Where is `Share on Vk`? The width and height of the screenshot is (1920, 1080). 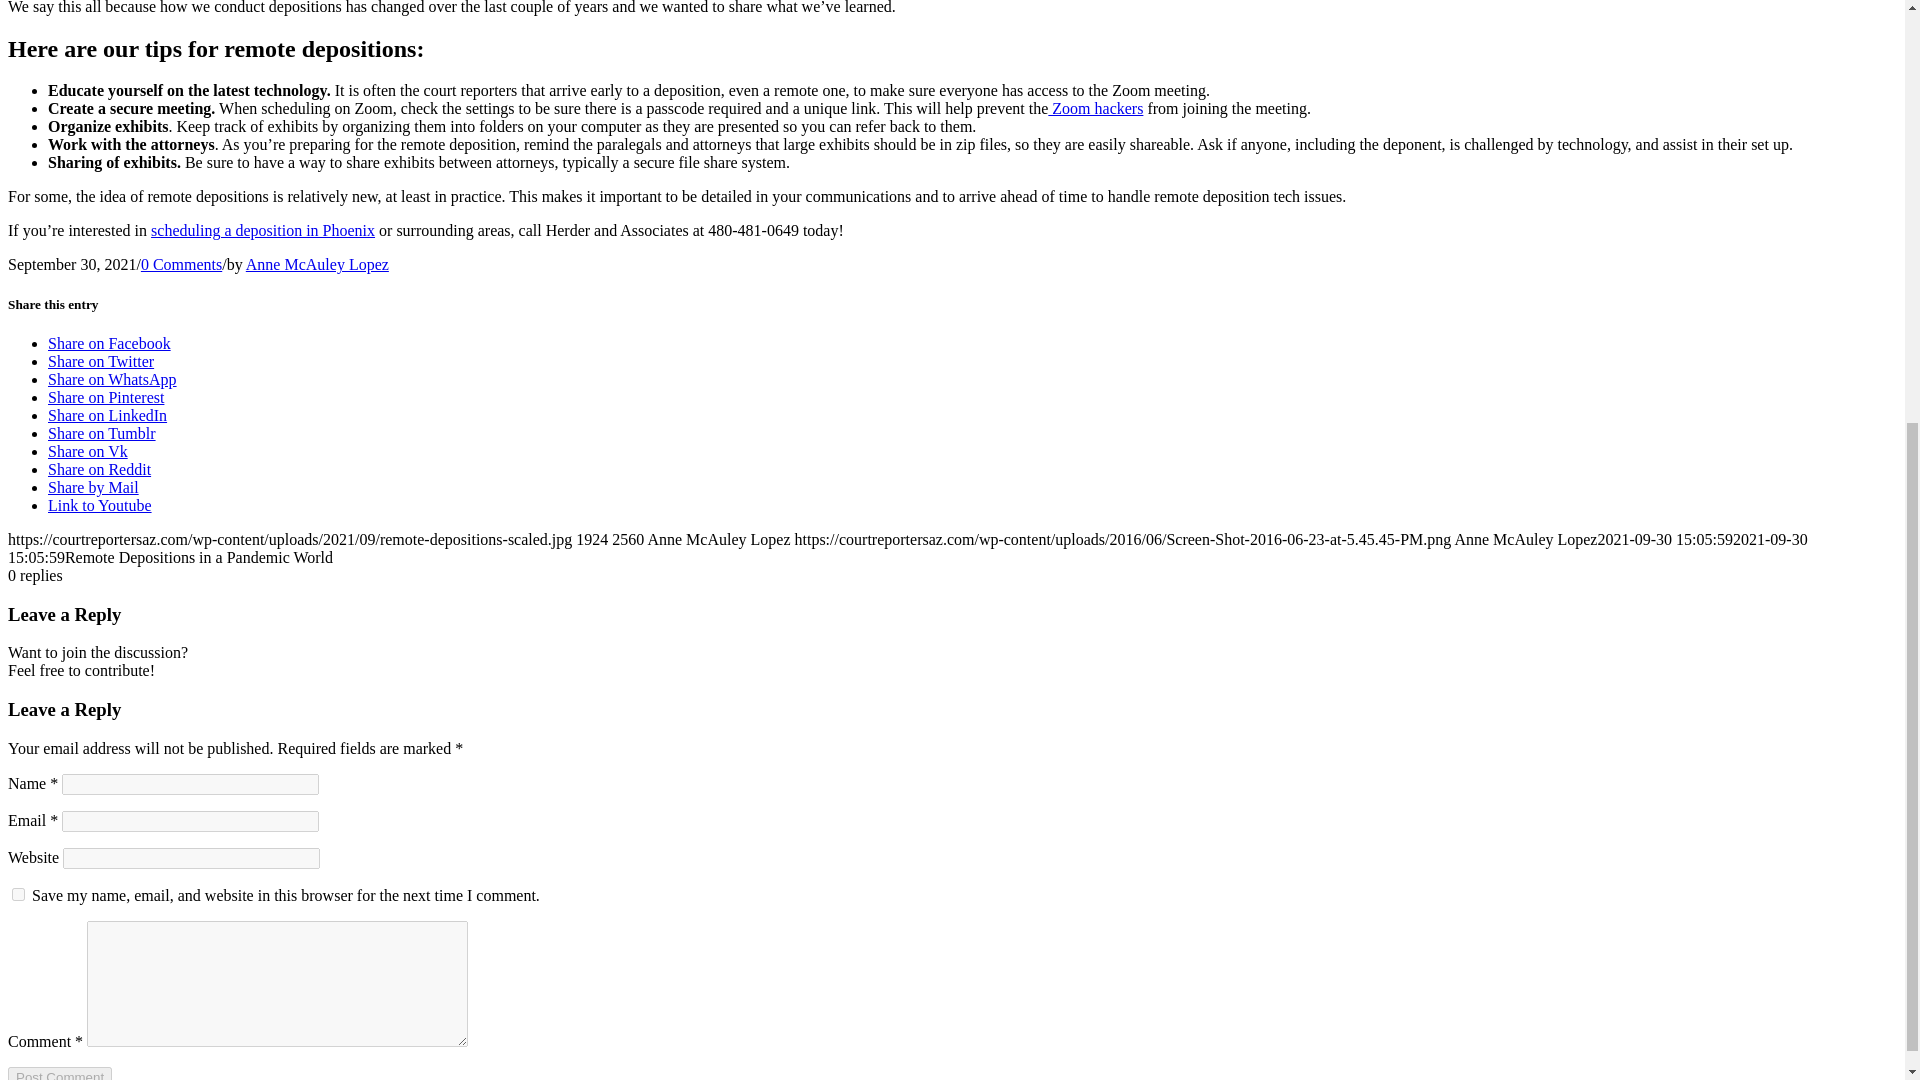
Share on Vk is located at coordinates (88, 451).